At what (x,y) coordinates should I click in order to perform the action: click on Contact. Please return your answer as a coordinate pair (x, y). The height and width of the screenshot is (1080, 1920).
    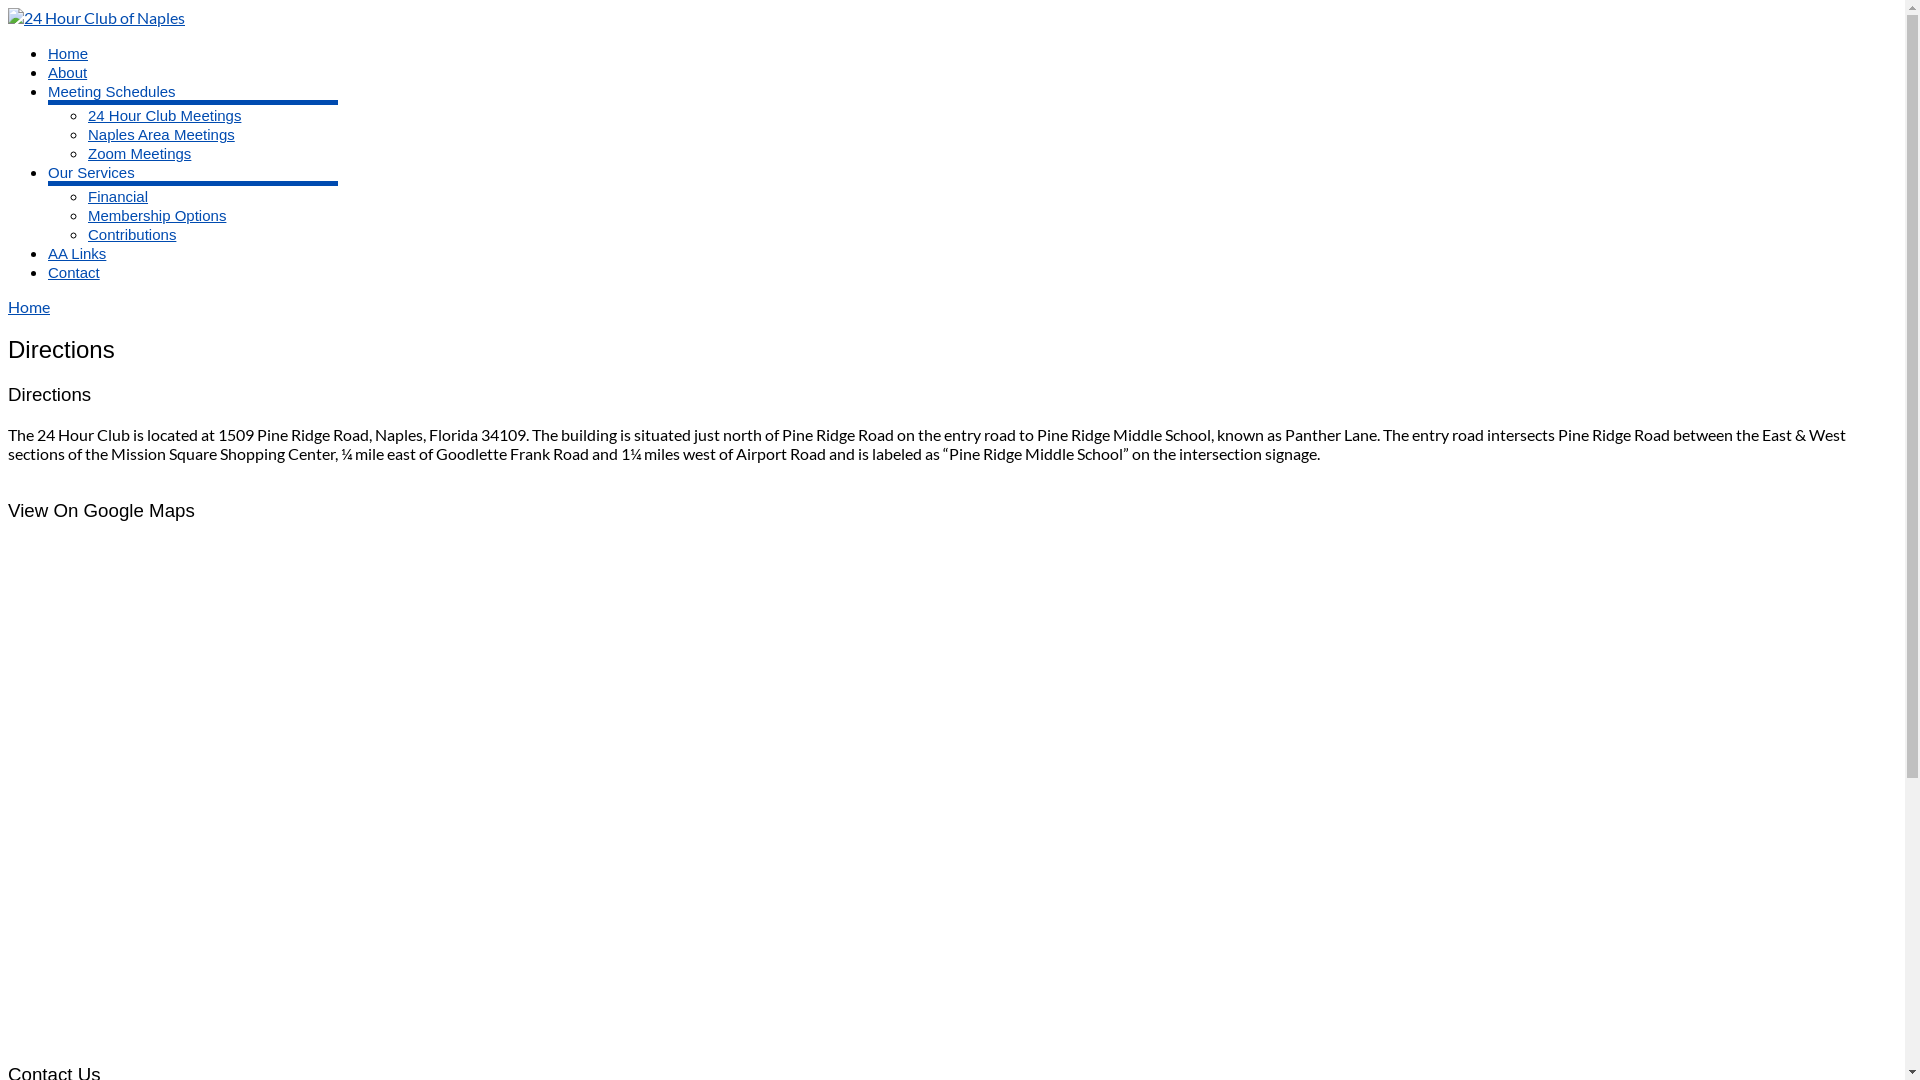
    Looking at the image, I should click on (74, 272).